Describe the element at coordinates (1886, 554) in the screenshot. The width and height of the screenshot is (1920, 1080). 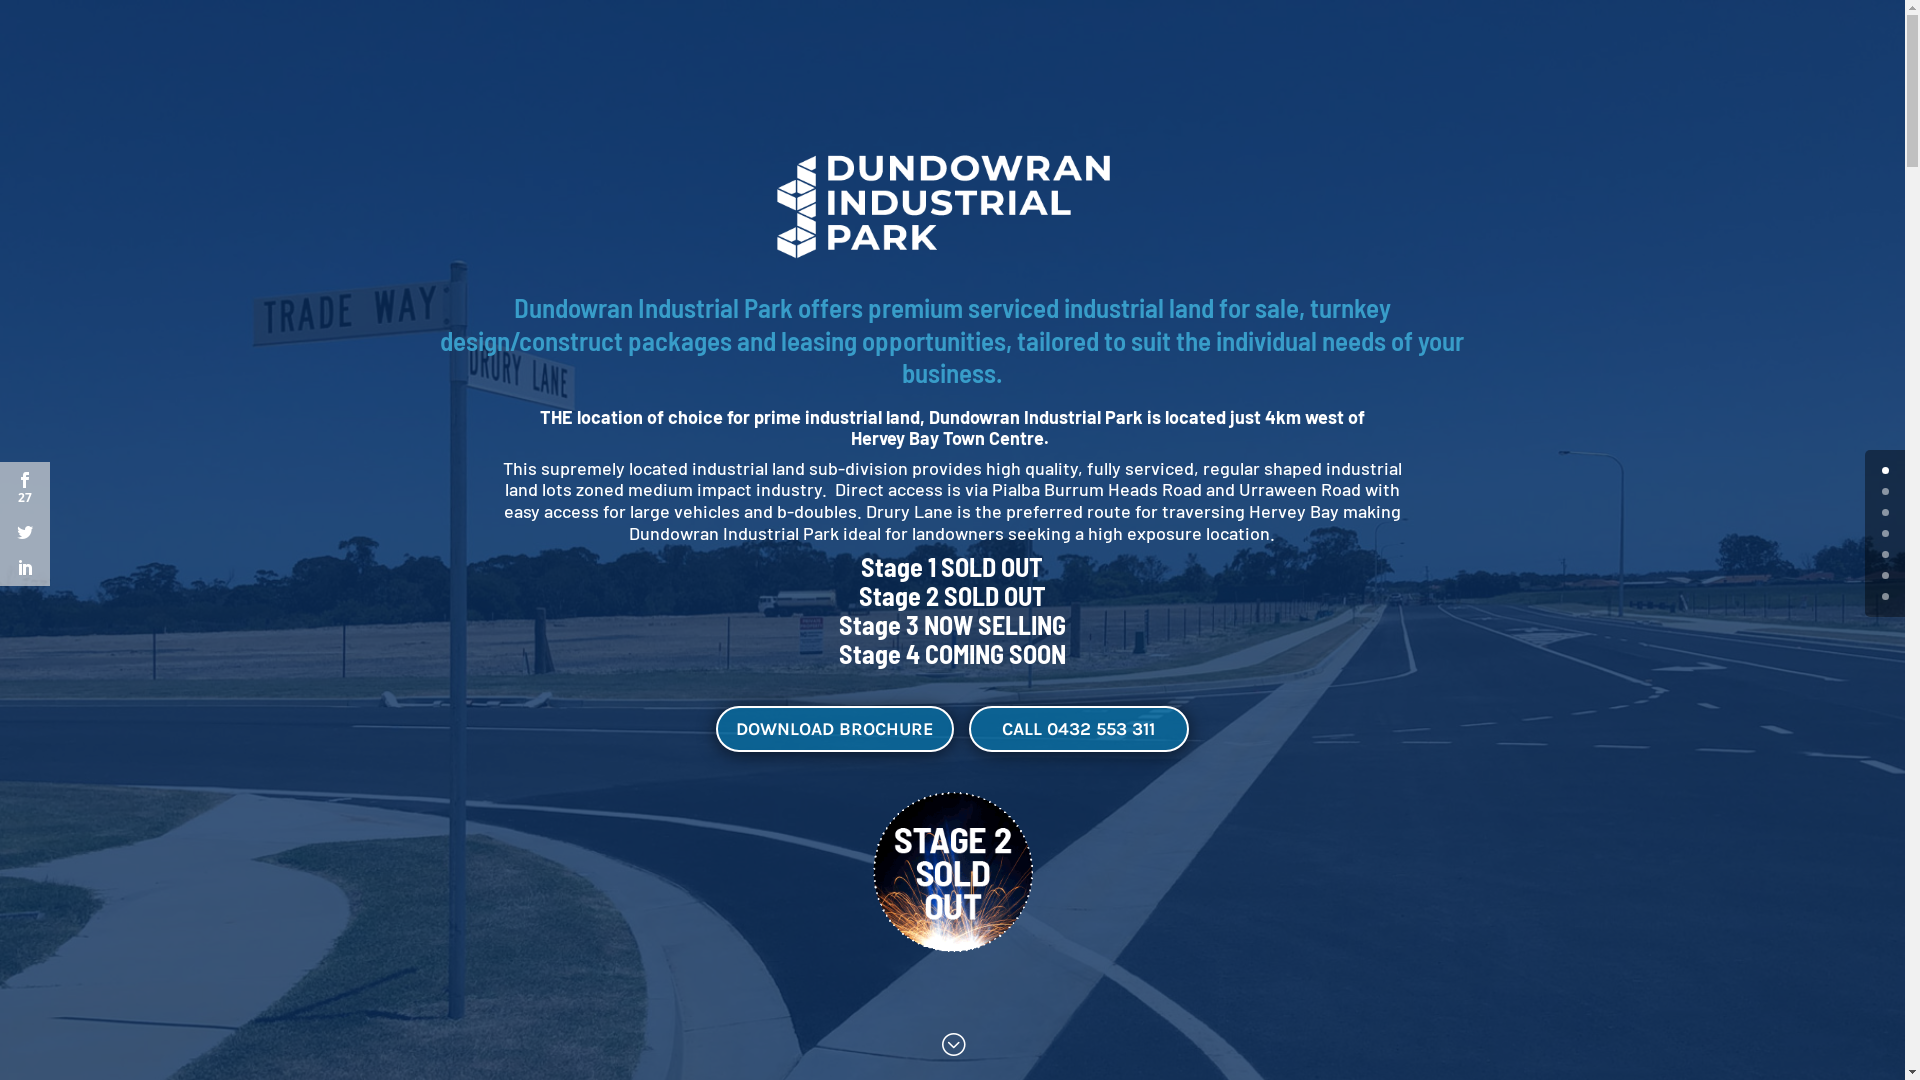
I see `4` at that location.